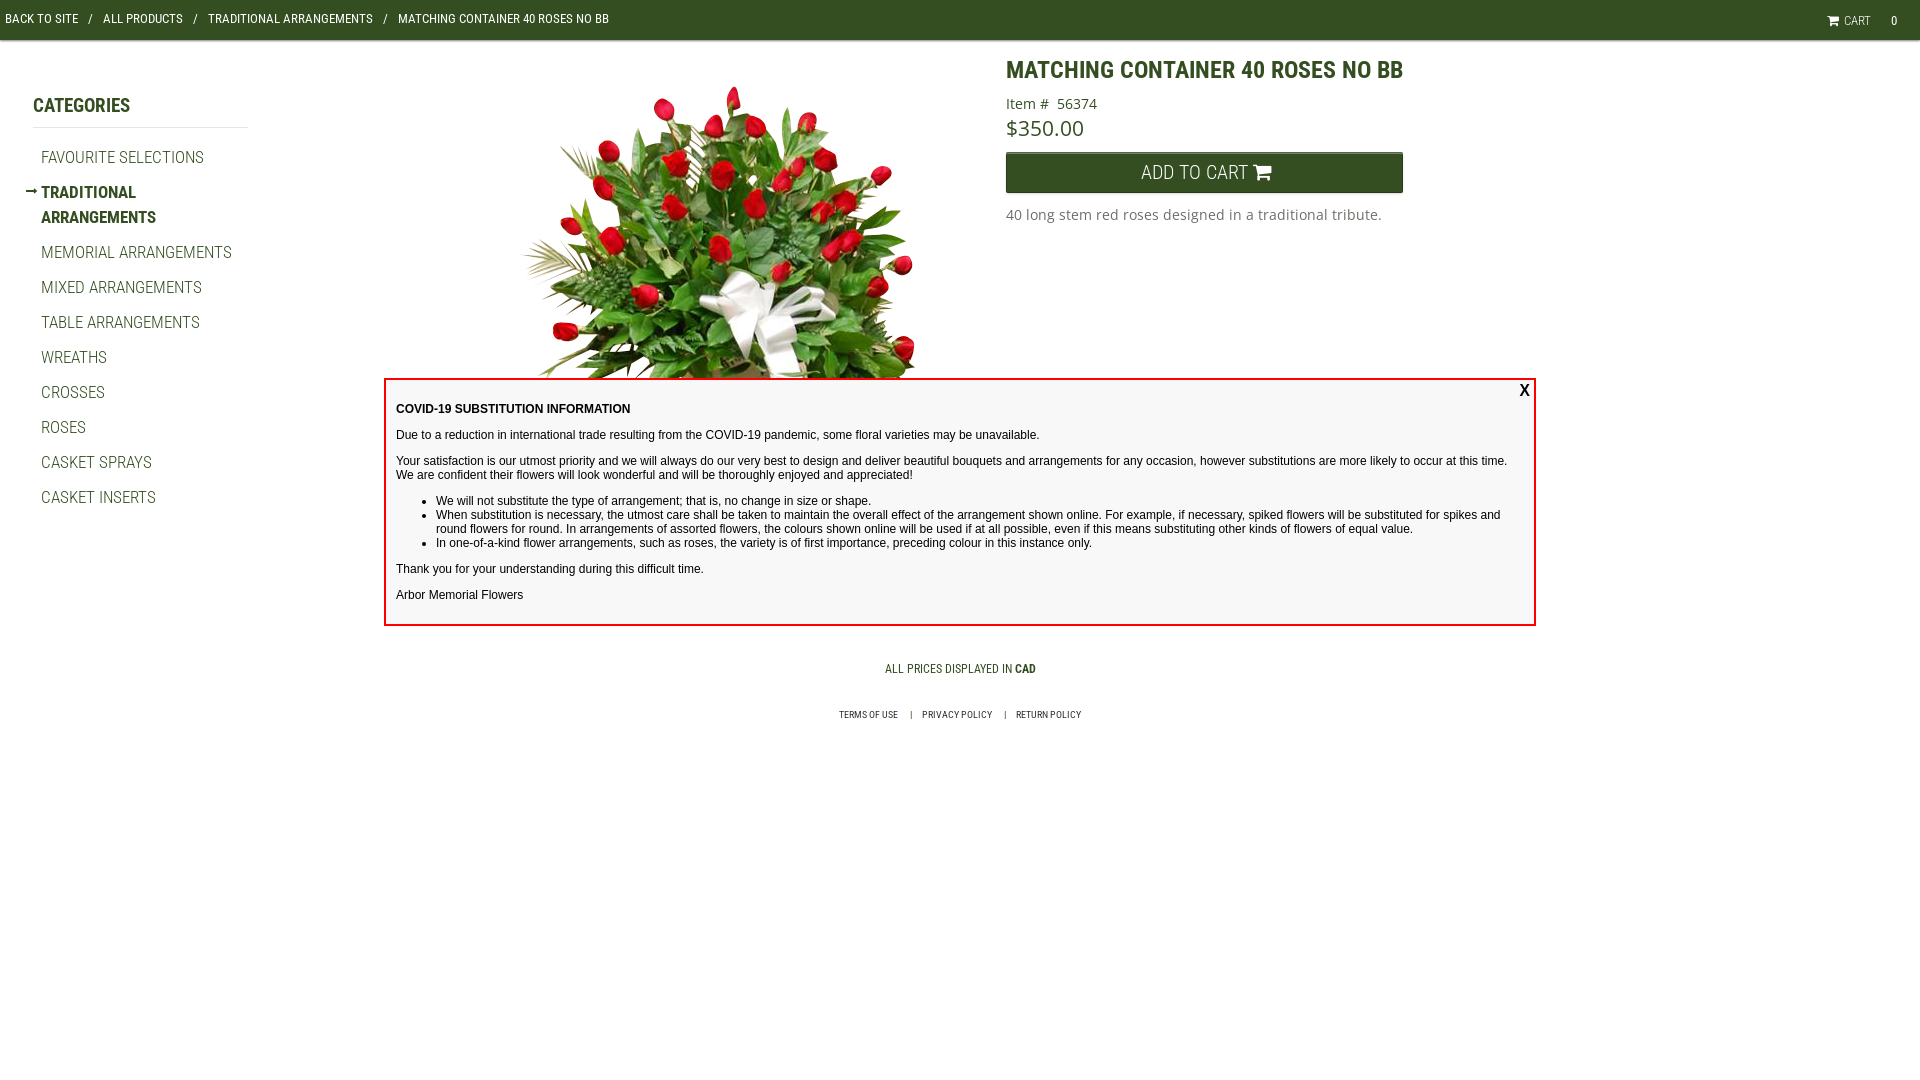 The width and height of the screenshot is (1920, 1080). Describe the element at coordinates (1204, 172) in the screenshot. I see `ADD TO CART` at that location.